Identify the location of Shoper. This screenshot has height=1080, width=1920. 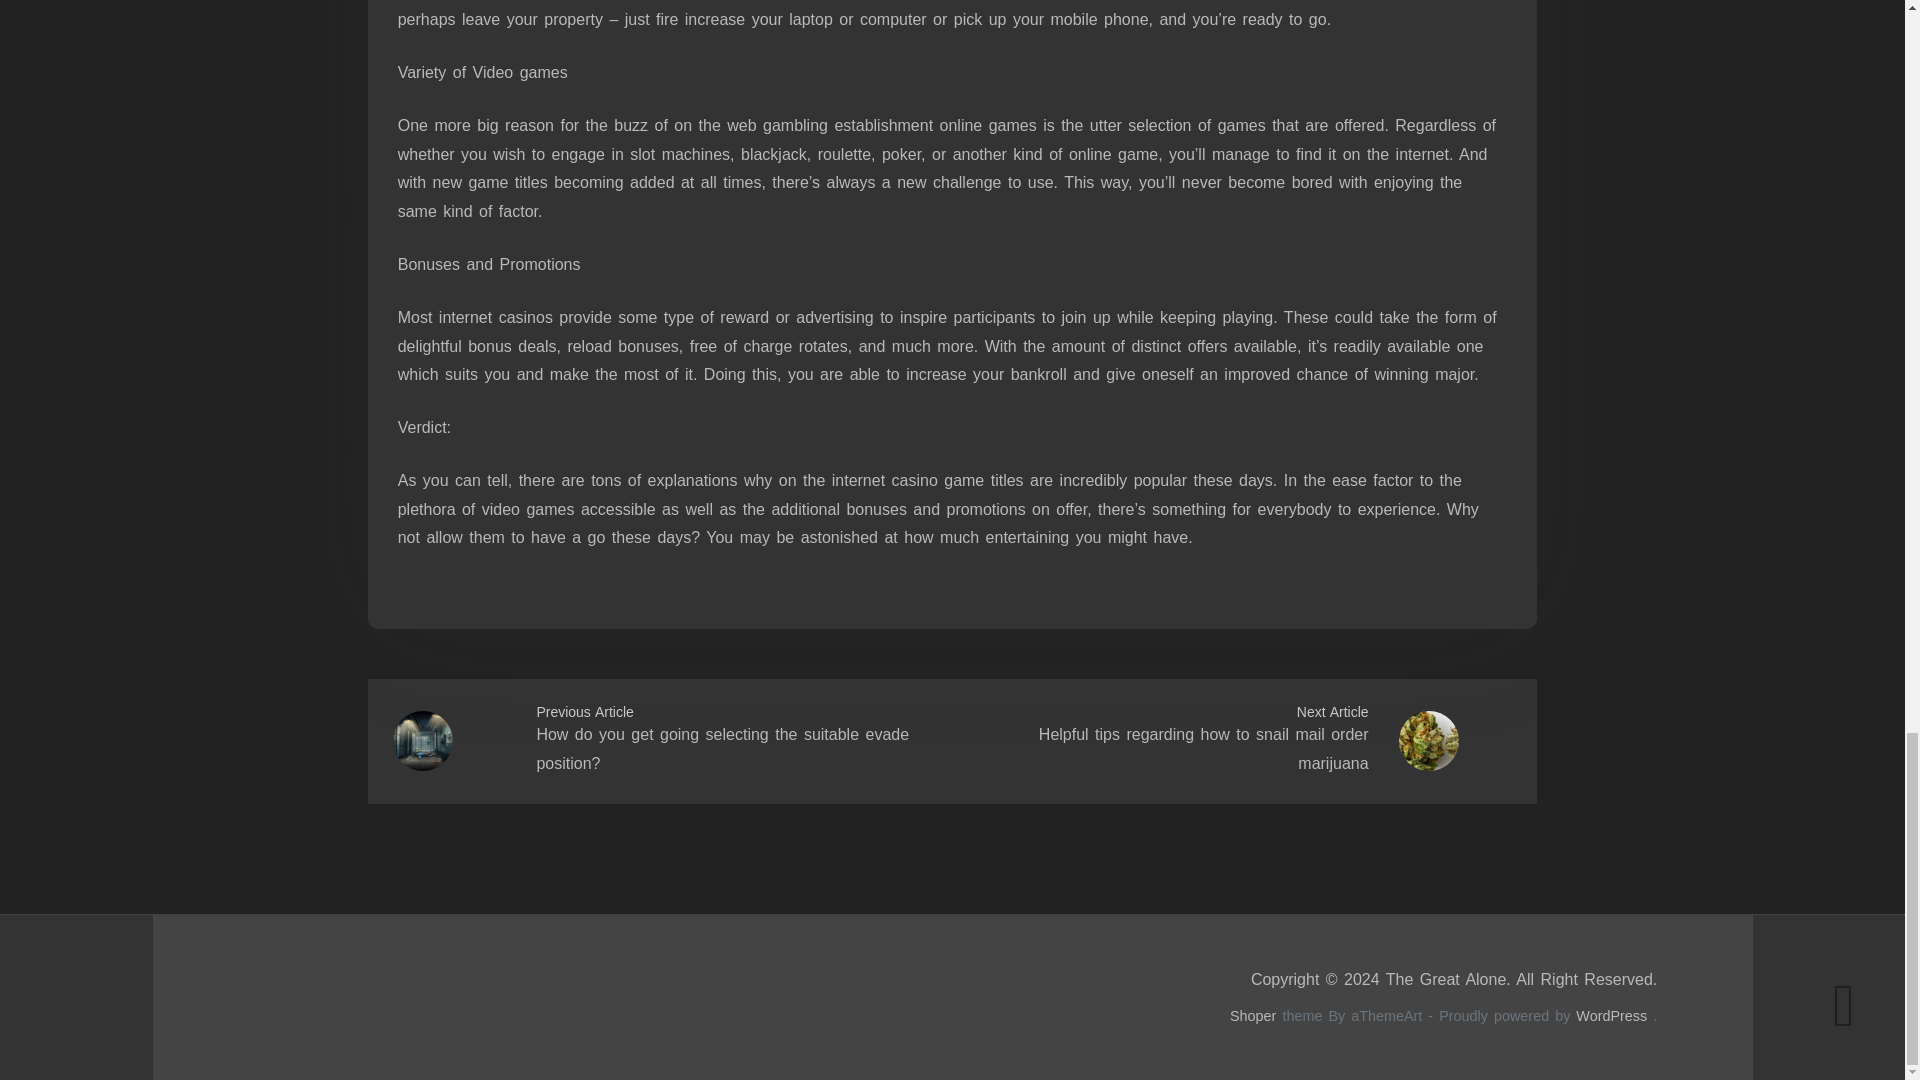
(1253, 1015).